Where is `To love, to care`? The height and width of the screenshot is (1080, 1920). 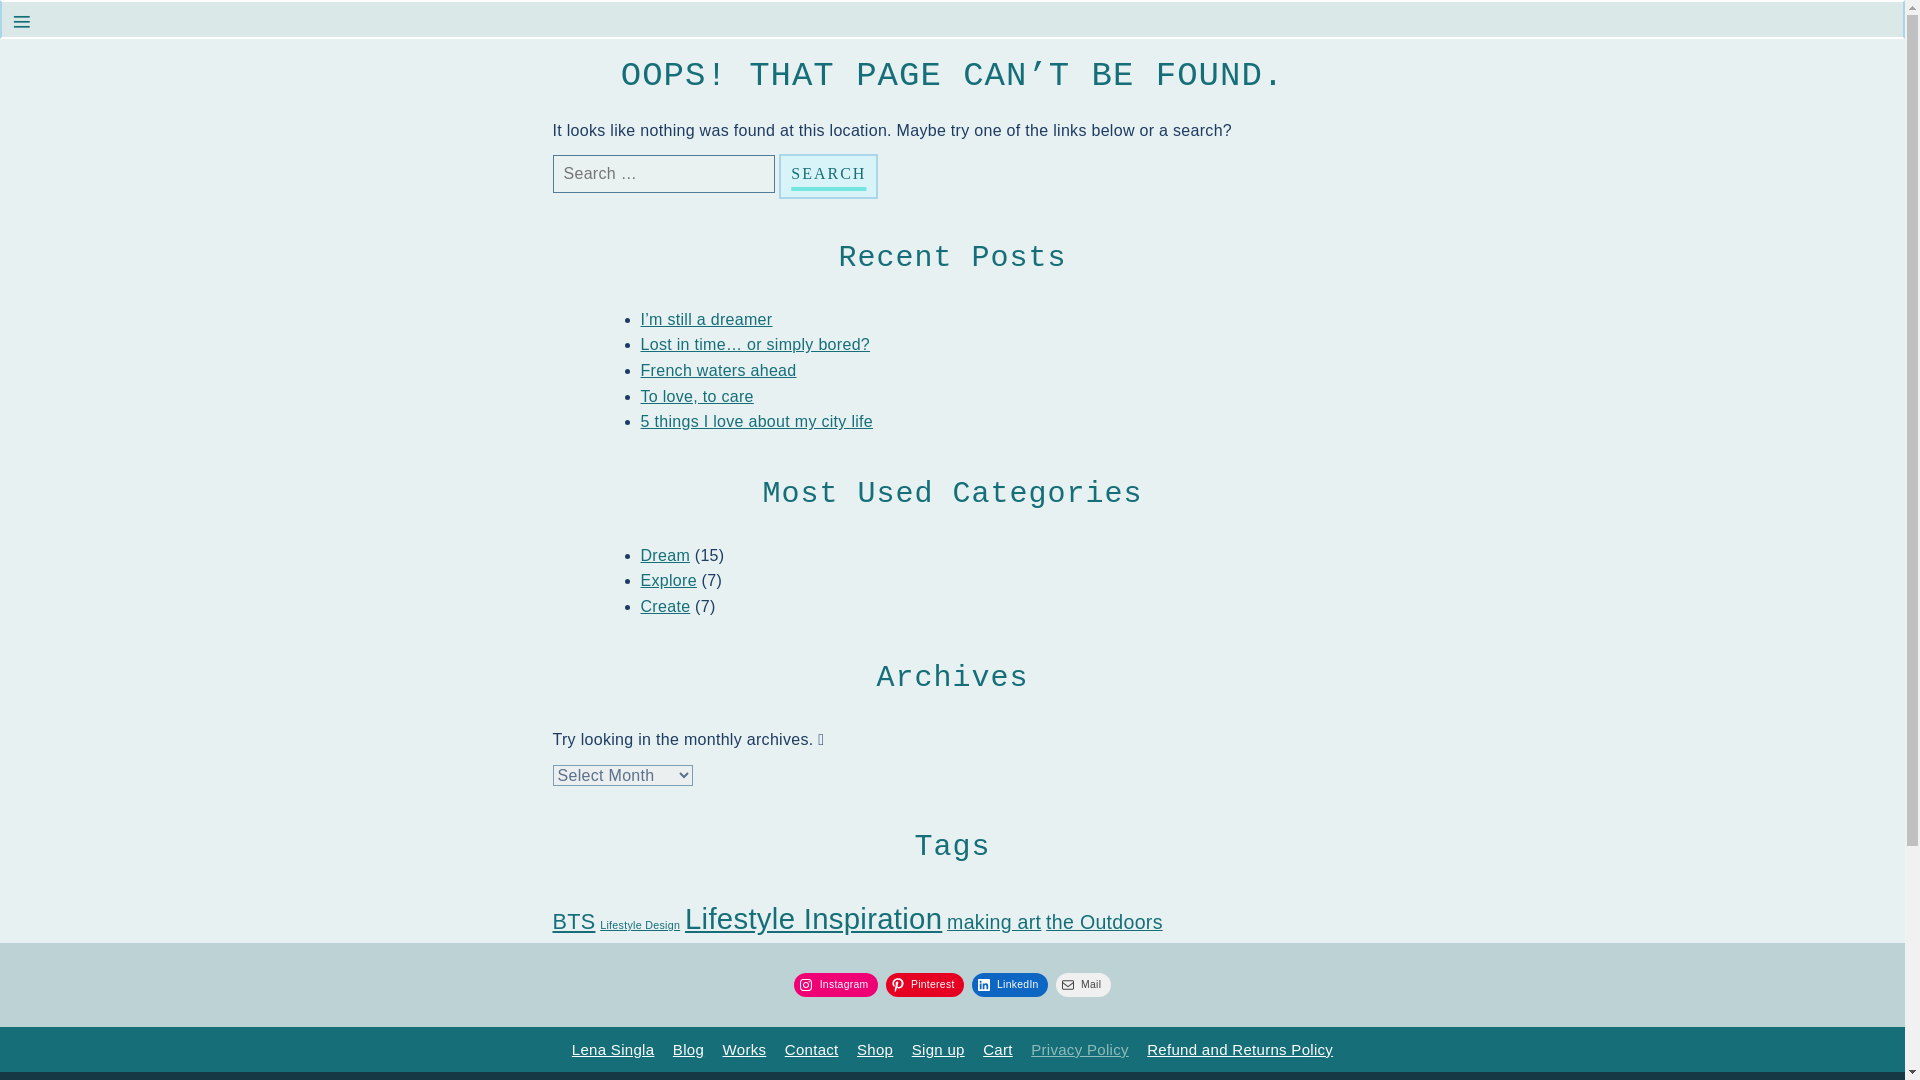 To love, to care is located at coordinates (696, 396).